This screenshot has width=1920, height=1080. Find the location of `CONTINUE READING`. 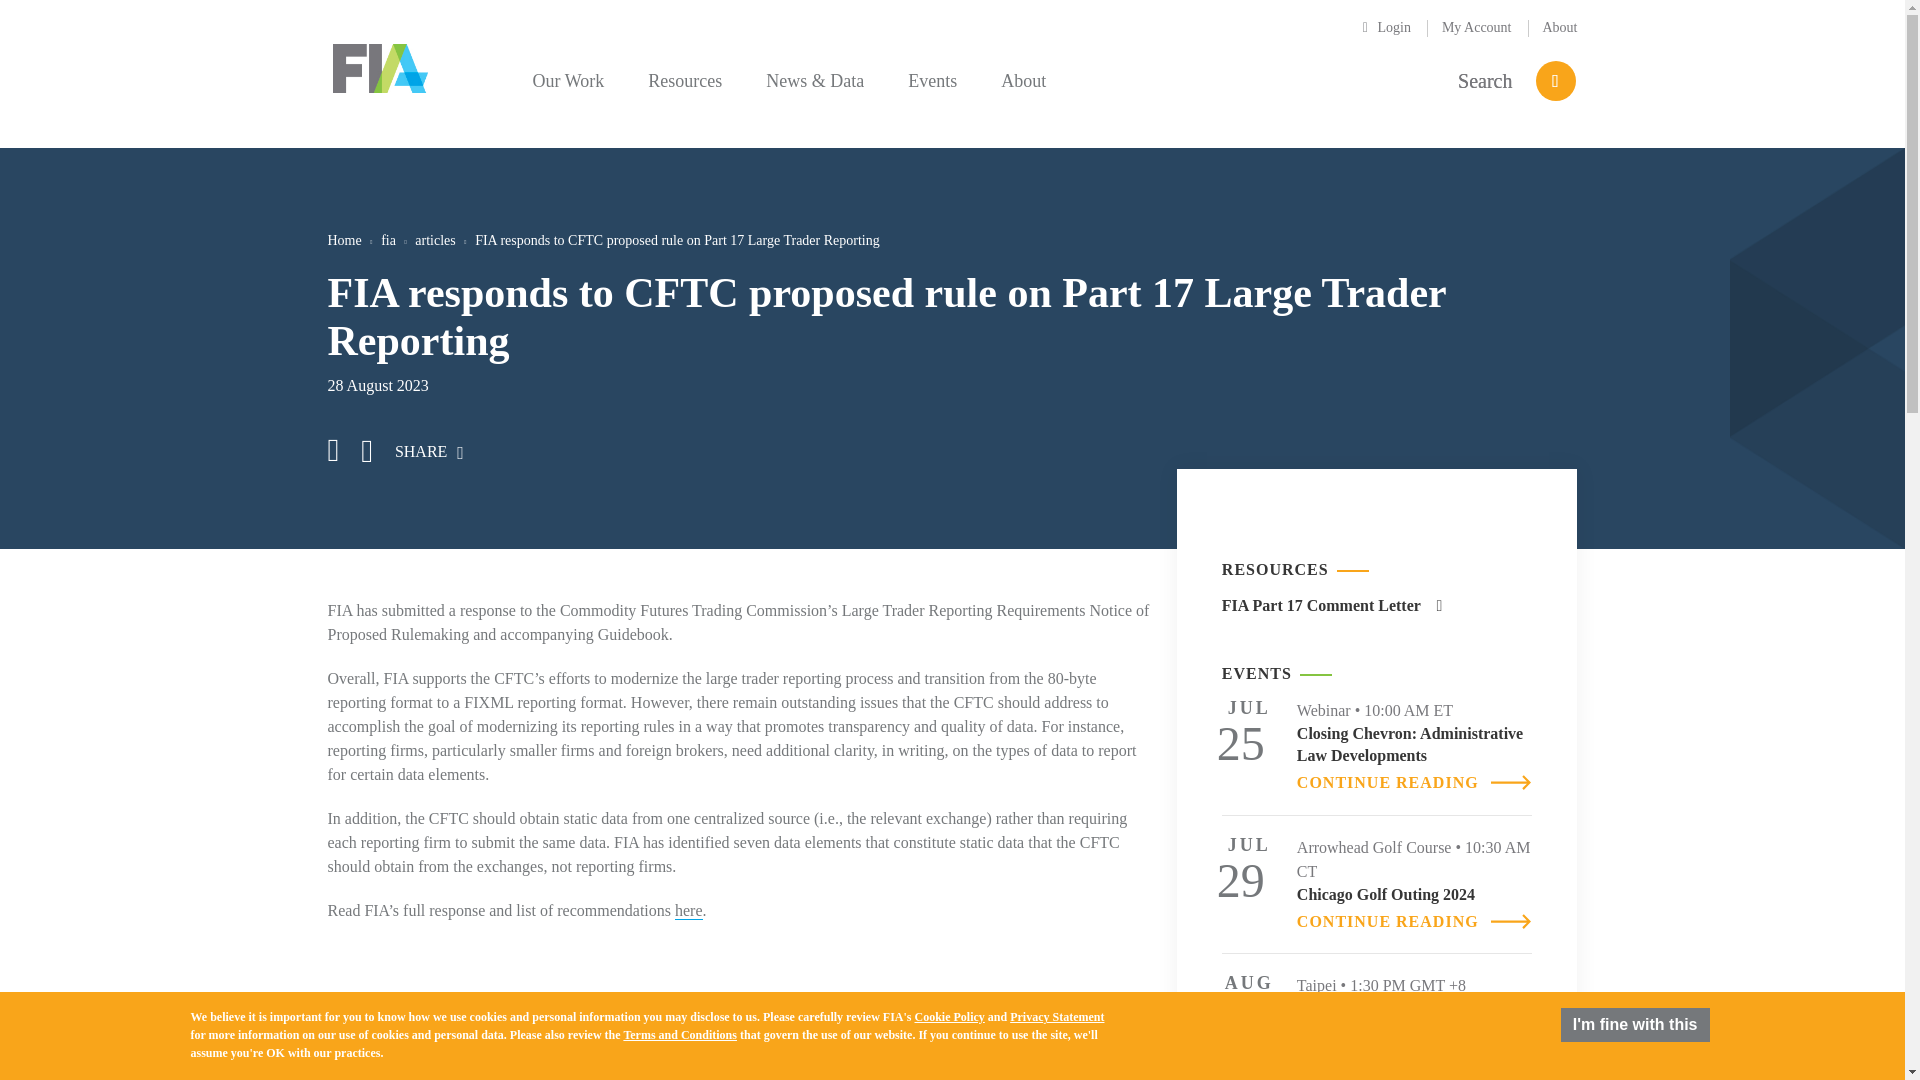

CONTINUE READING is located at coordinates (1404, 920).